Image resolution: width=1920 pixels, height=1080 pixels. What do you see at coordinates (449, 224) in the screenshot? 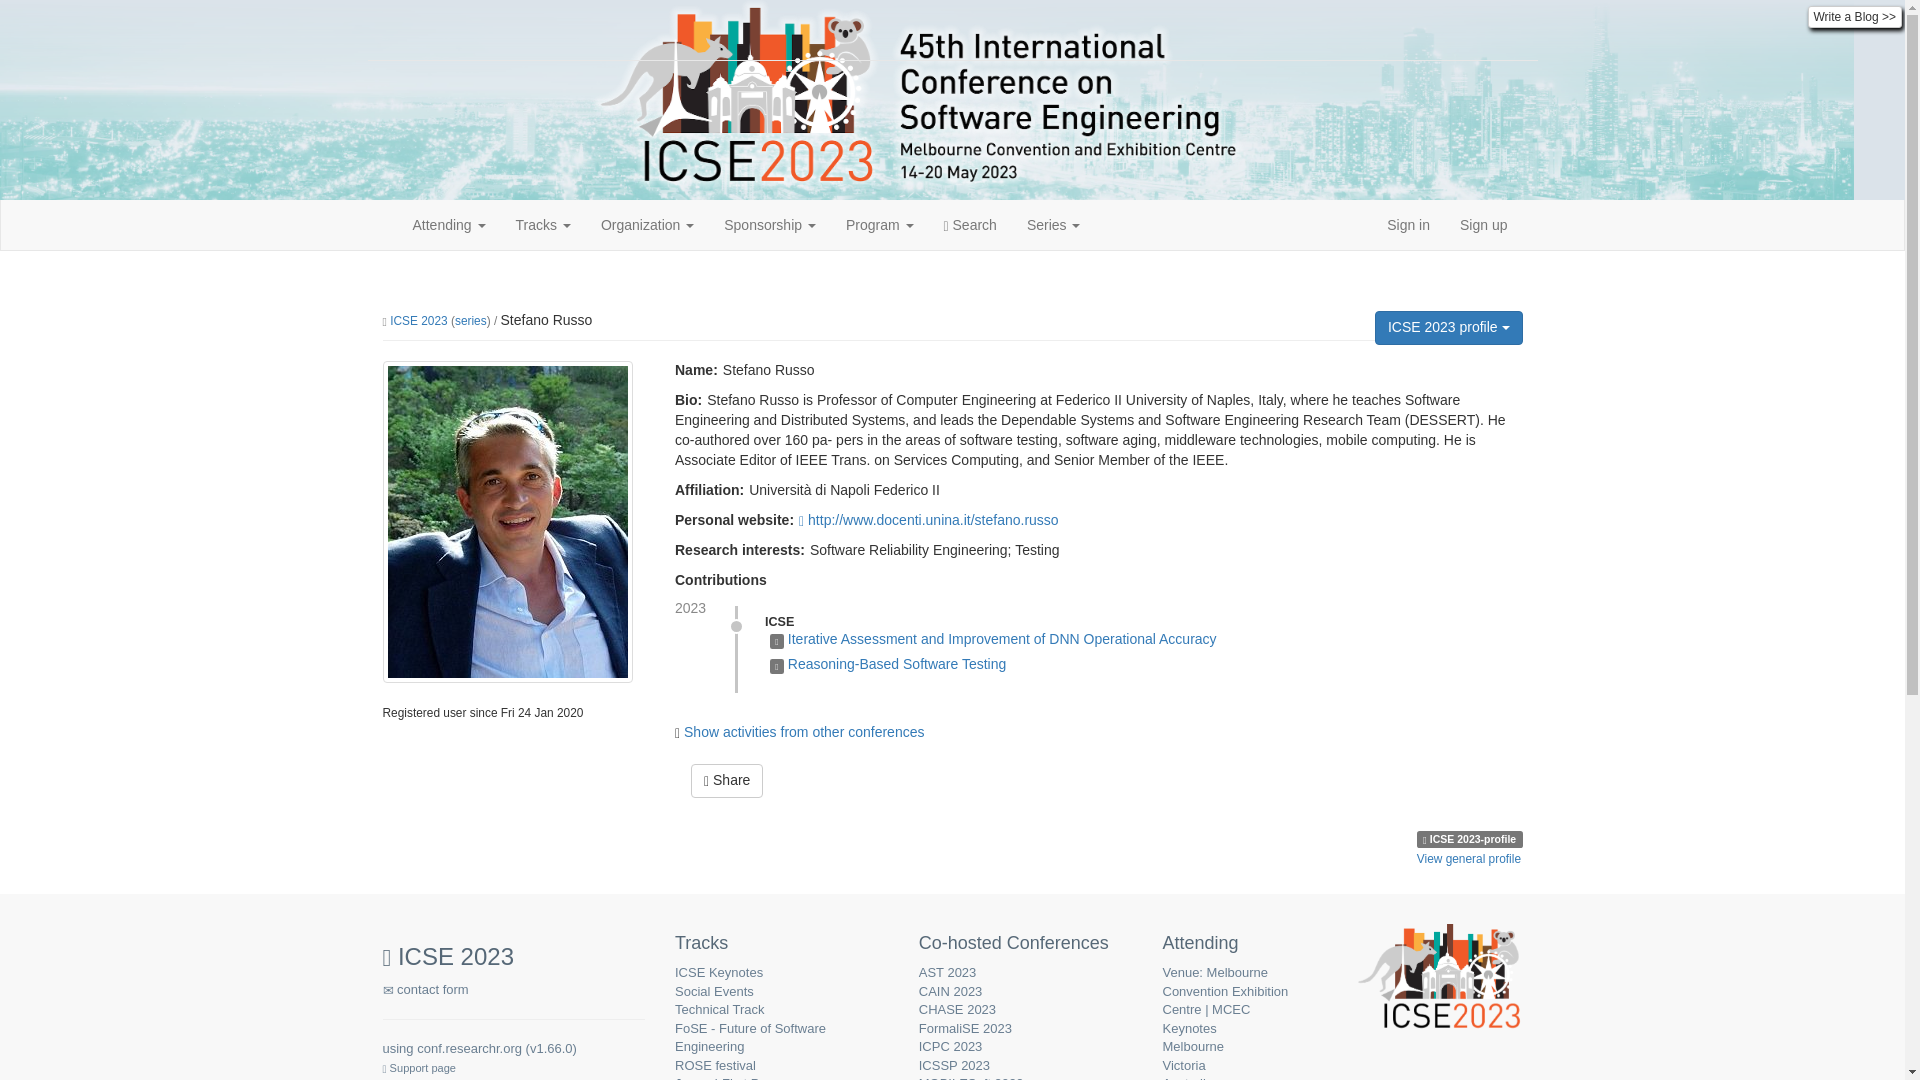
I see `Attending` at bounding box center [449, 224].